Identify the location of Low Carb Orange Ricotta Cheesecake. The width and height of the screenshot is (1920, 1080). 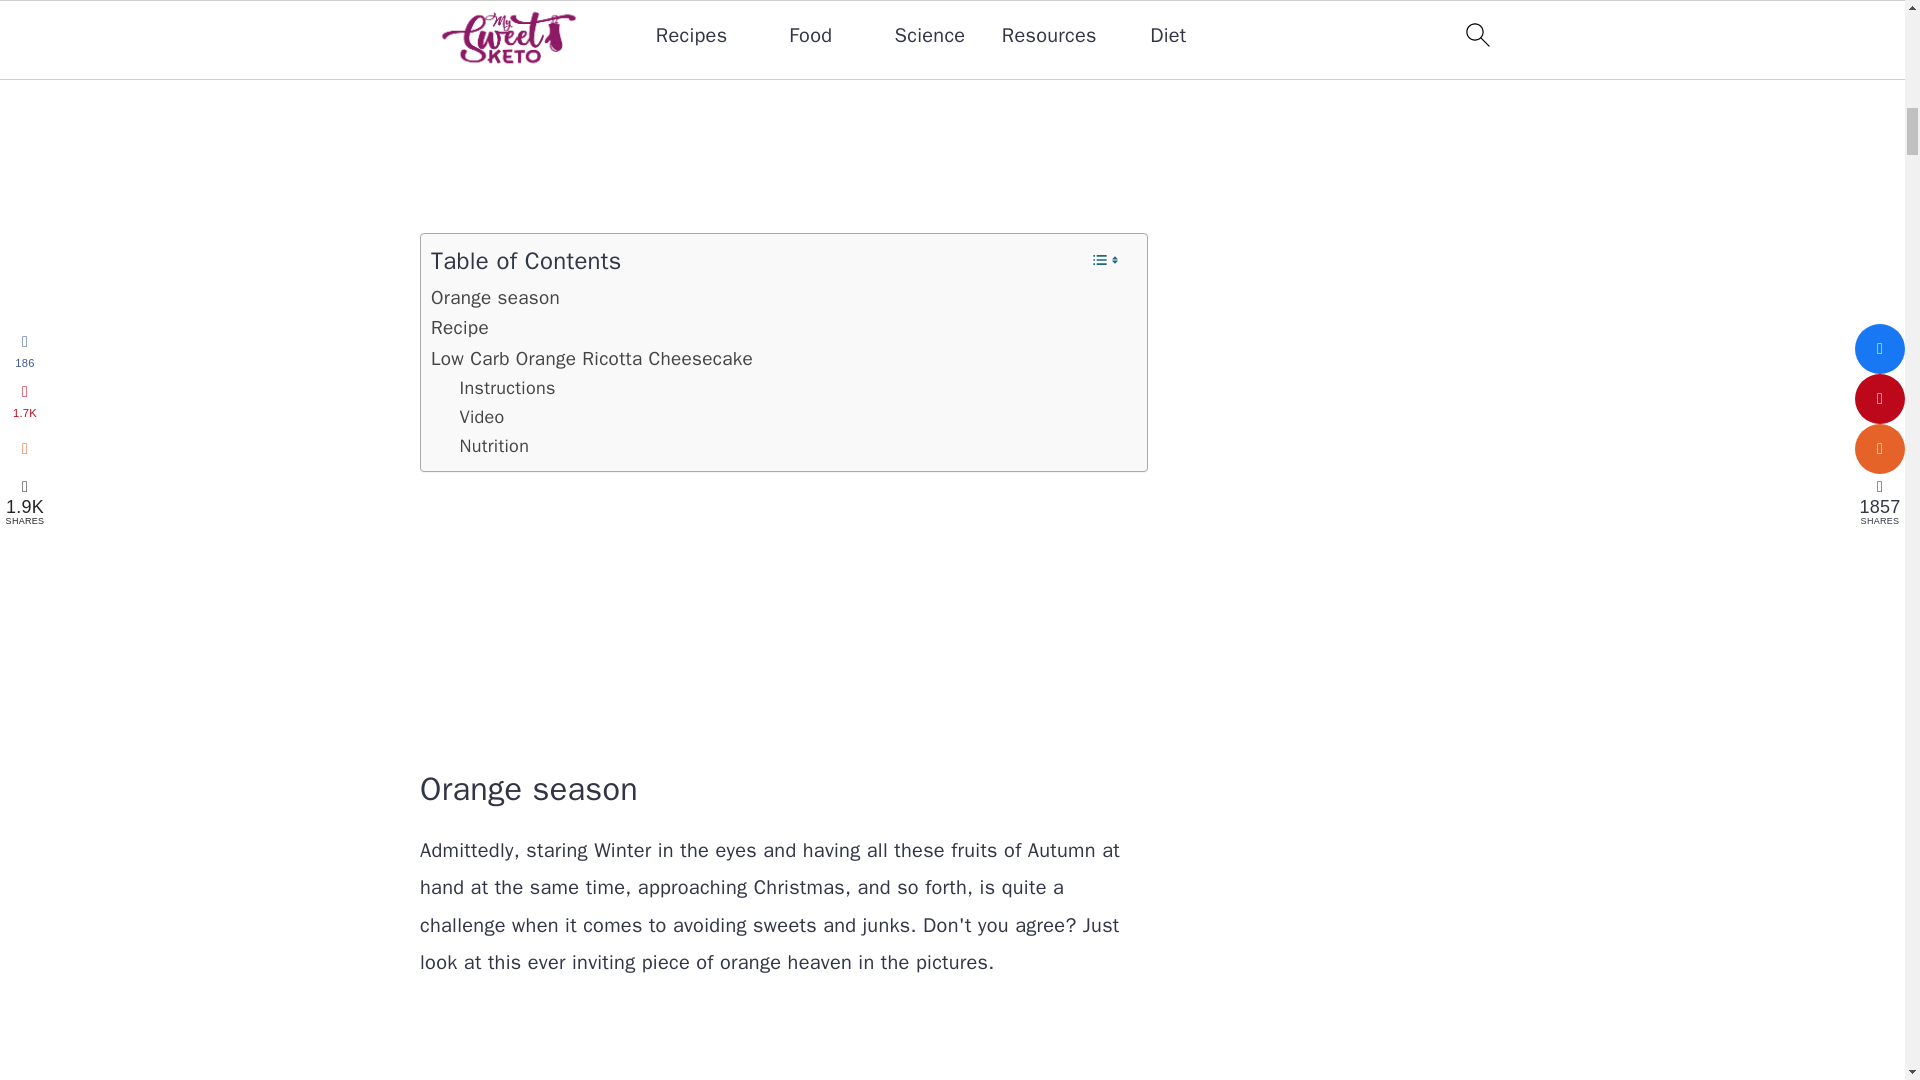
(591, 358).